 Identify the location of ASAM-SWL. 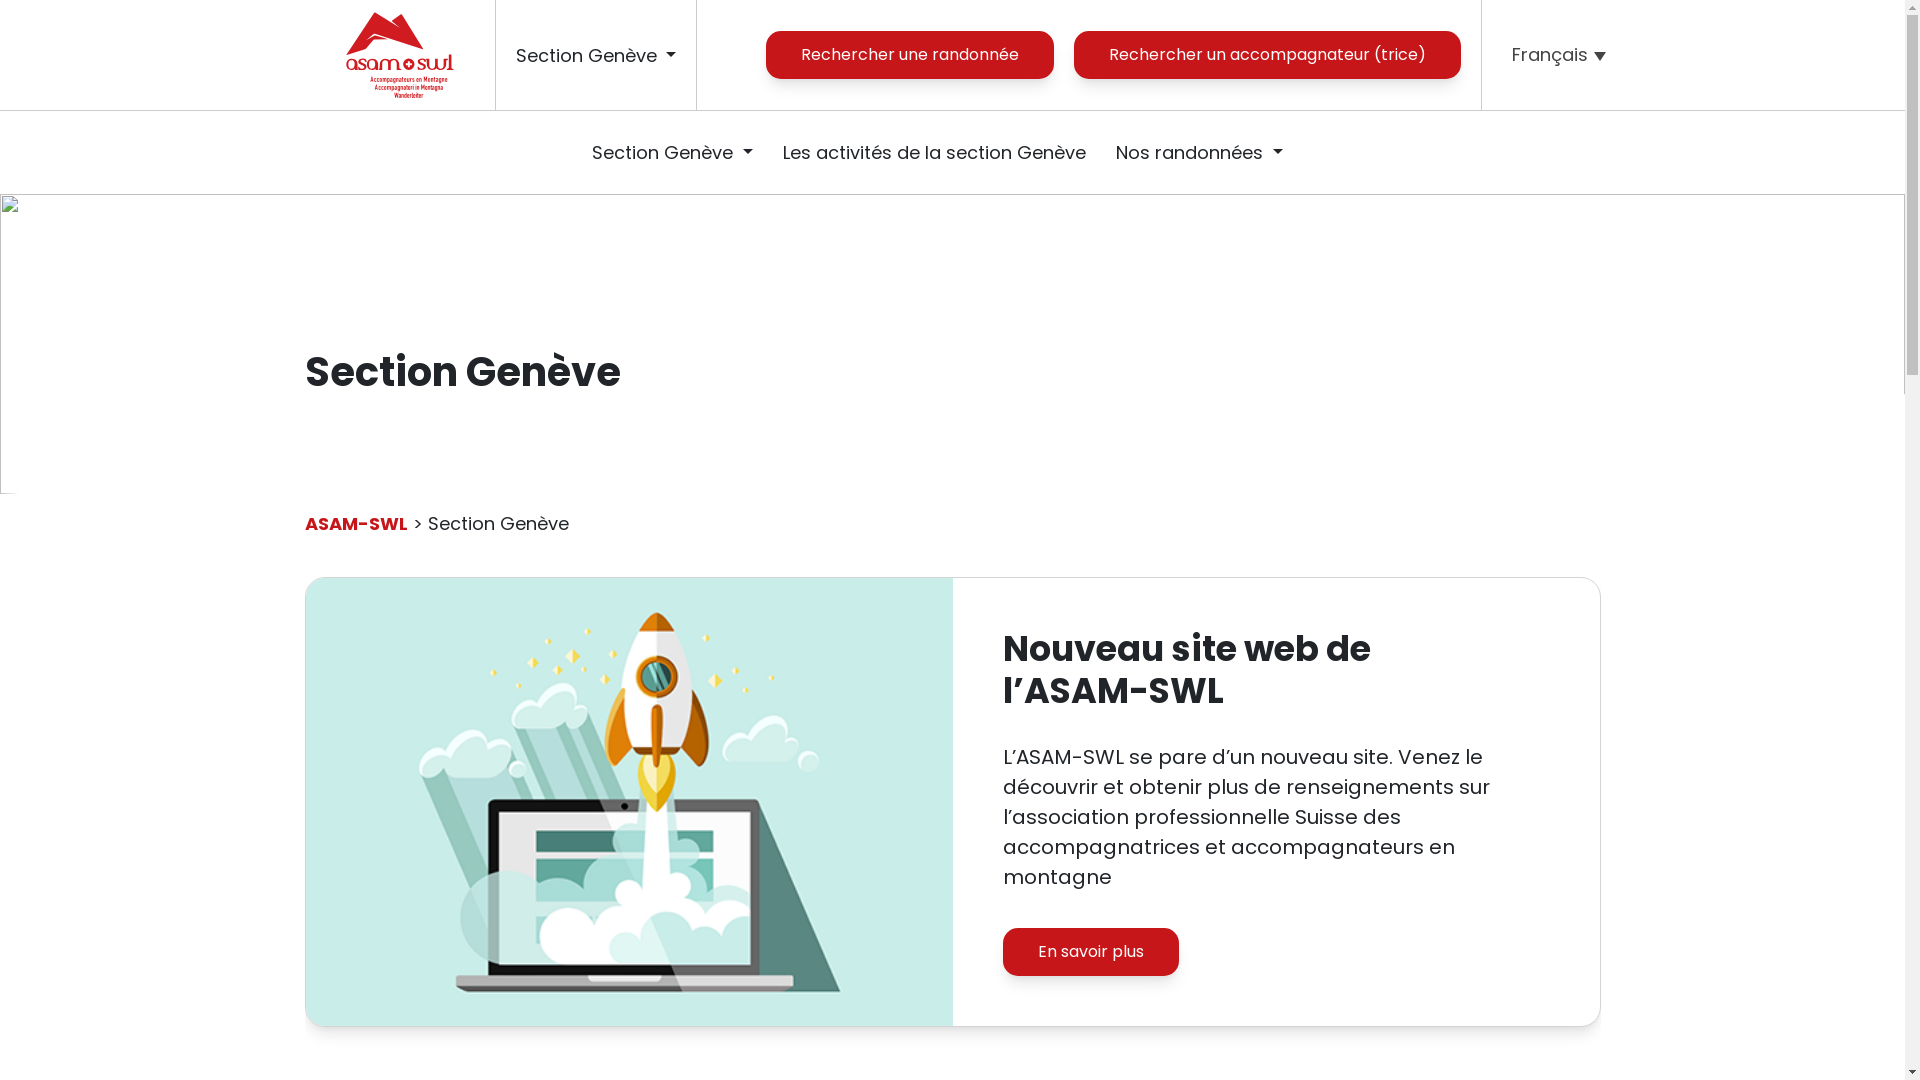
(398, 55).